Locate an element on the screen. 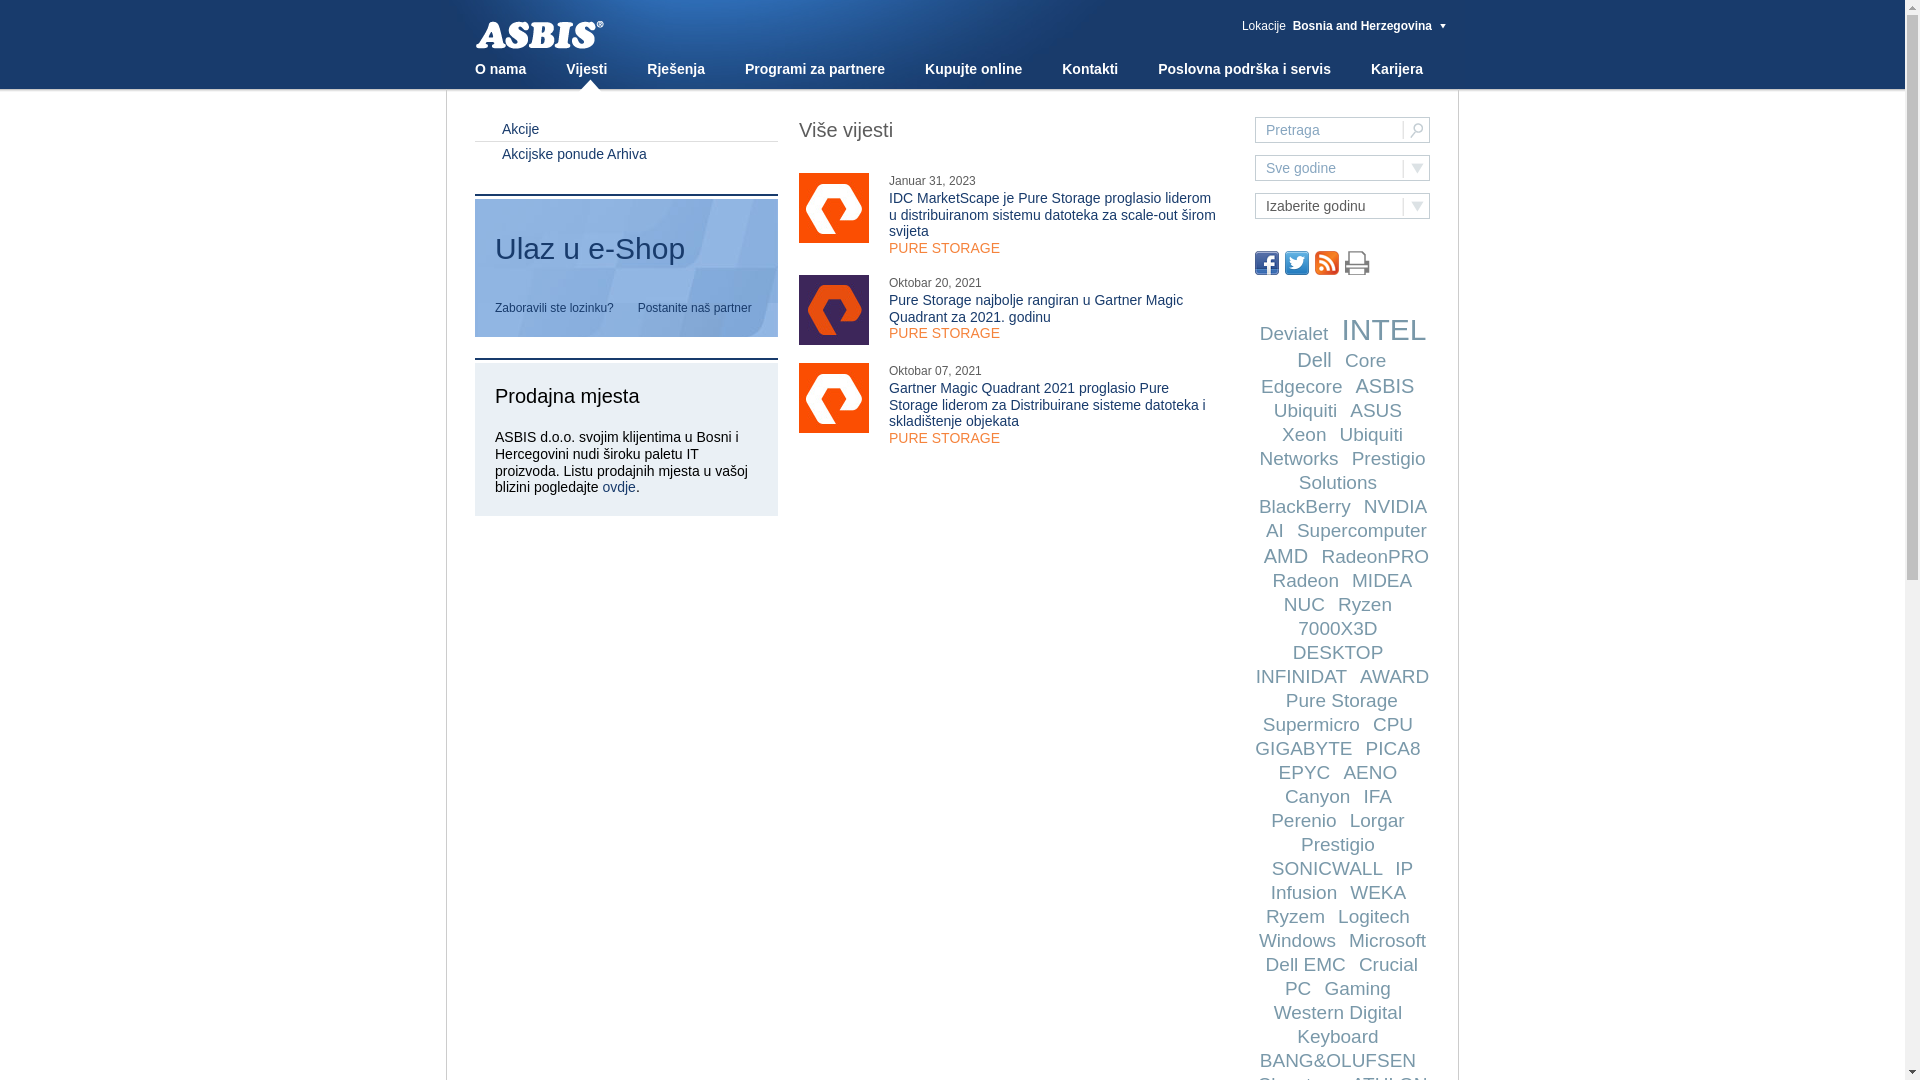  Gaming is located at coordinates (1358, 988).